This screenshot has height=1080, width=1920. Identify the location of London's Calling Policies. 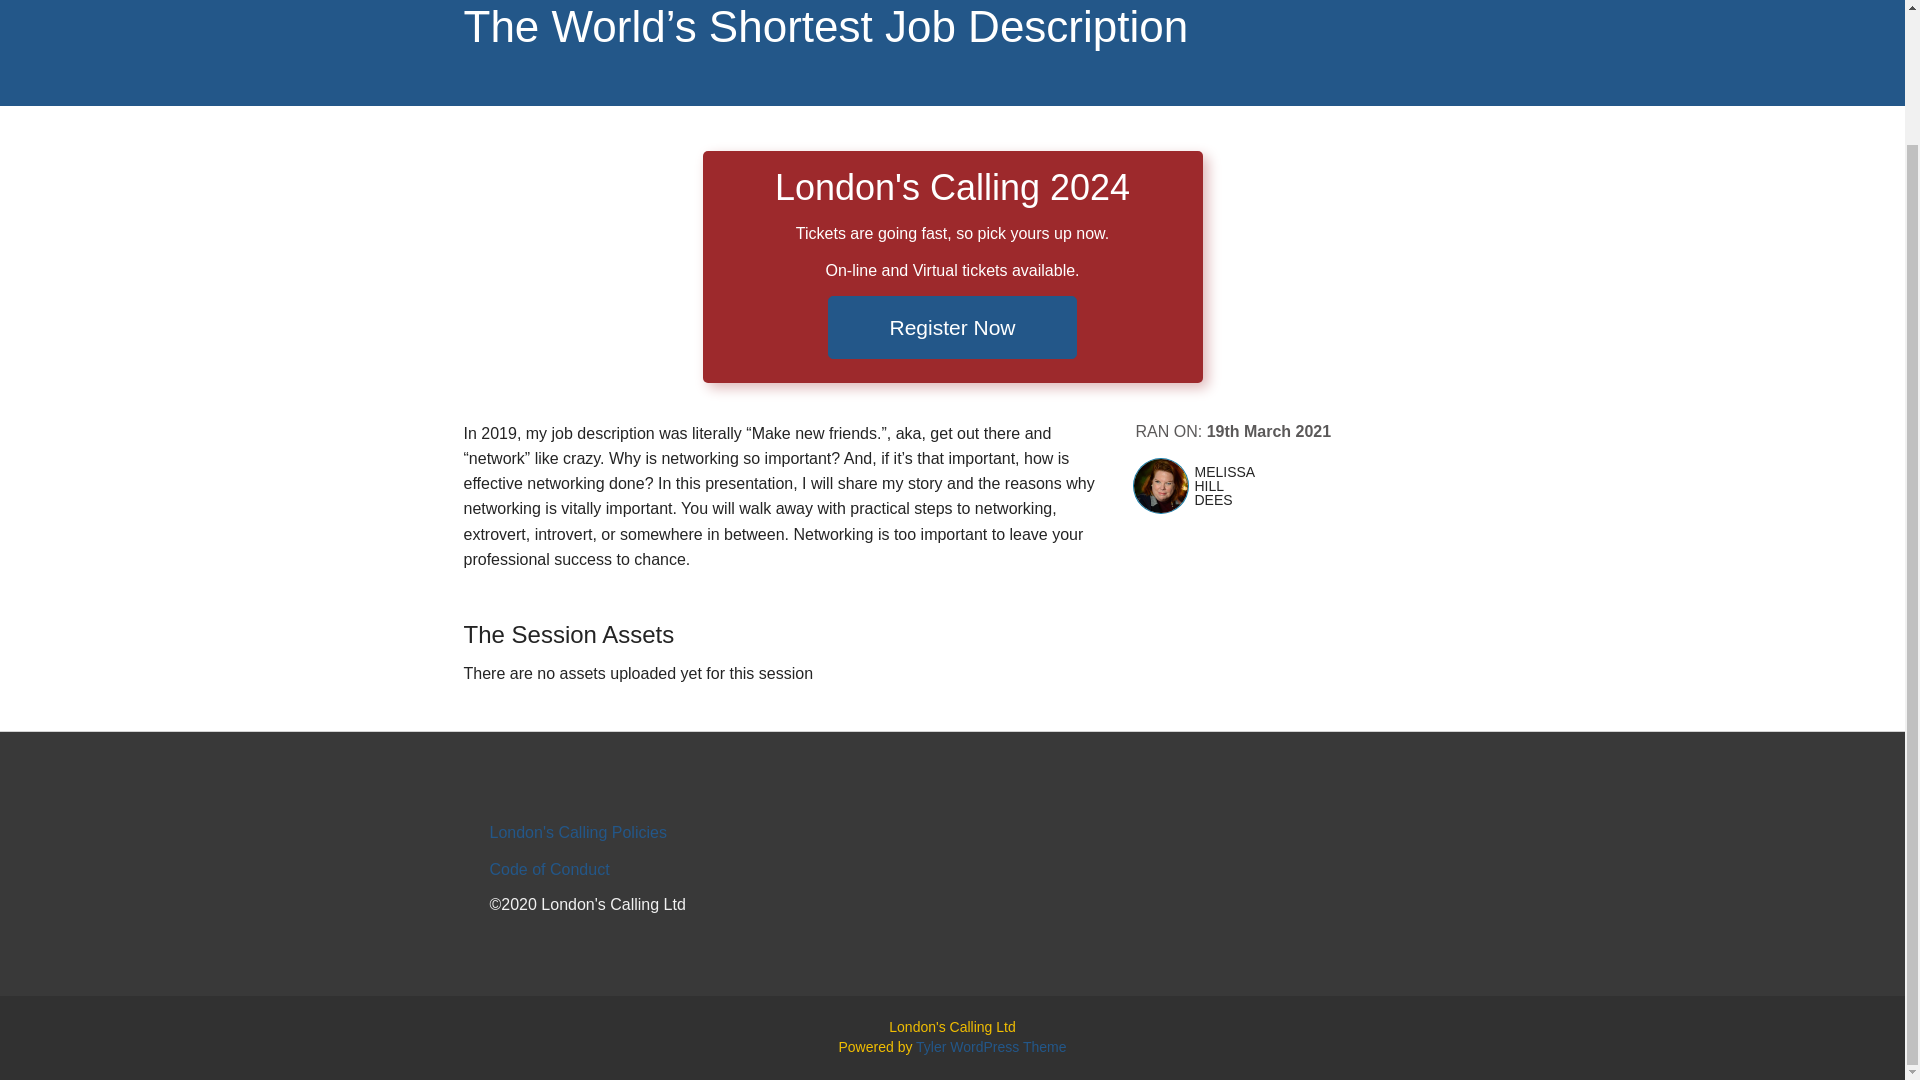
(578, 832).